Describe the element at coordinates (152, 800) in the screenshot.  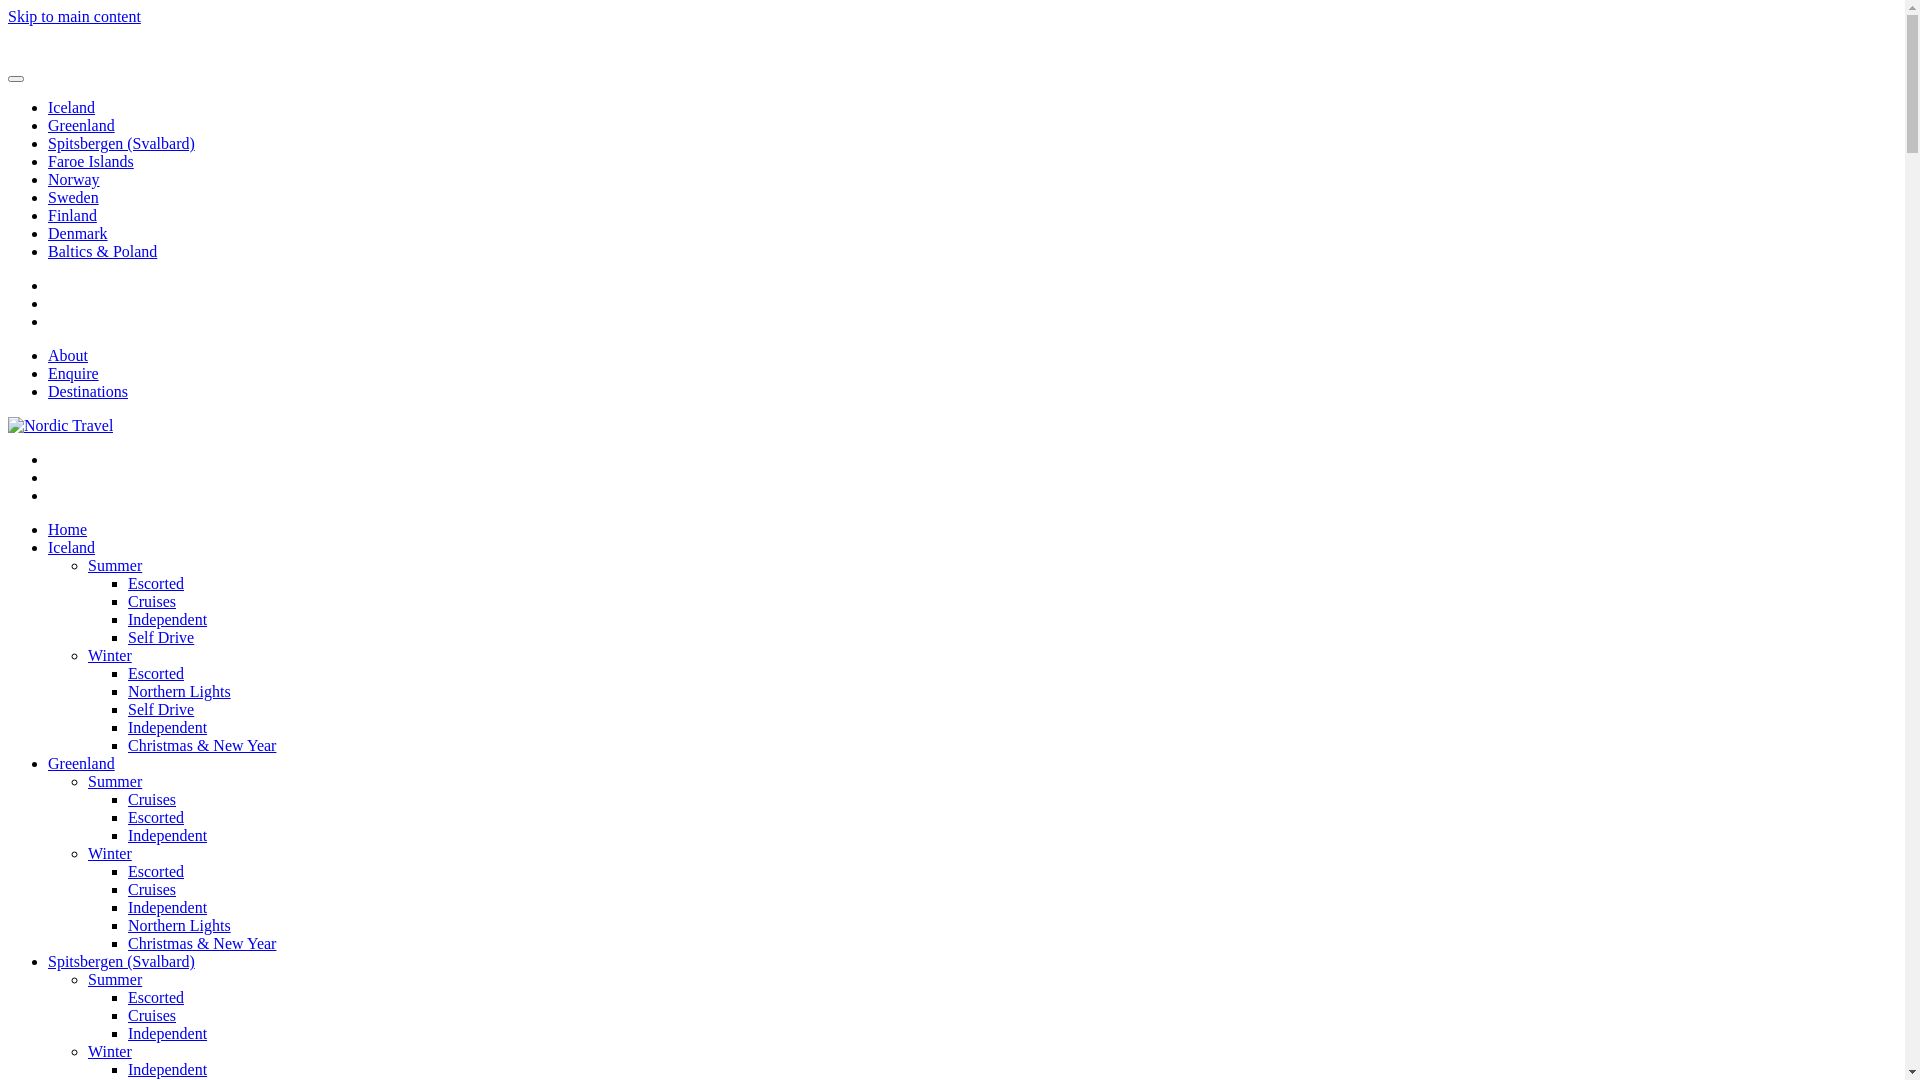
I see `Cruises` at that location.